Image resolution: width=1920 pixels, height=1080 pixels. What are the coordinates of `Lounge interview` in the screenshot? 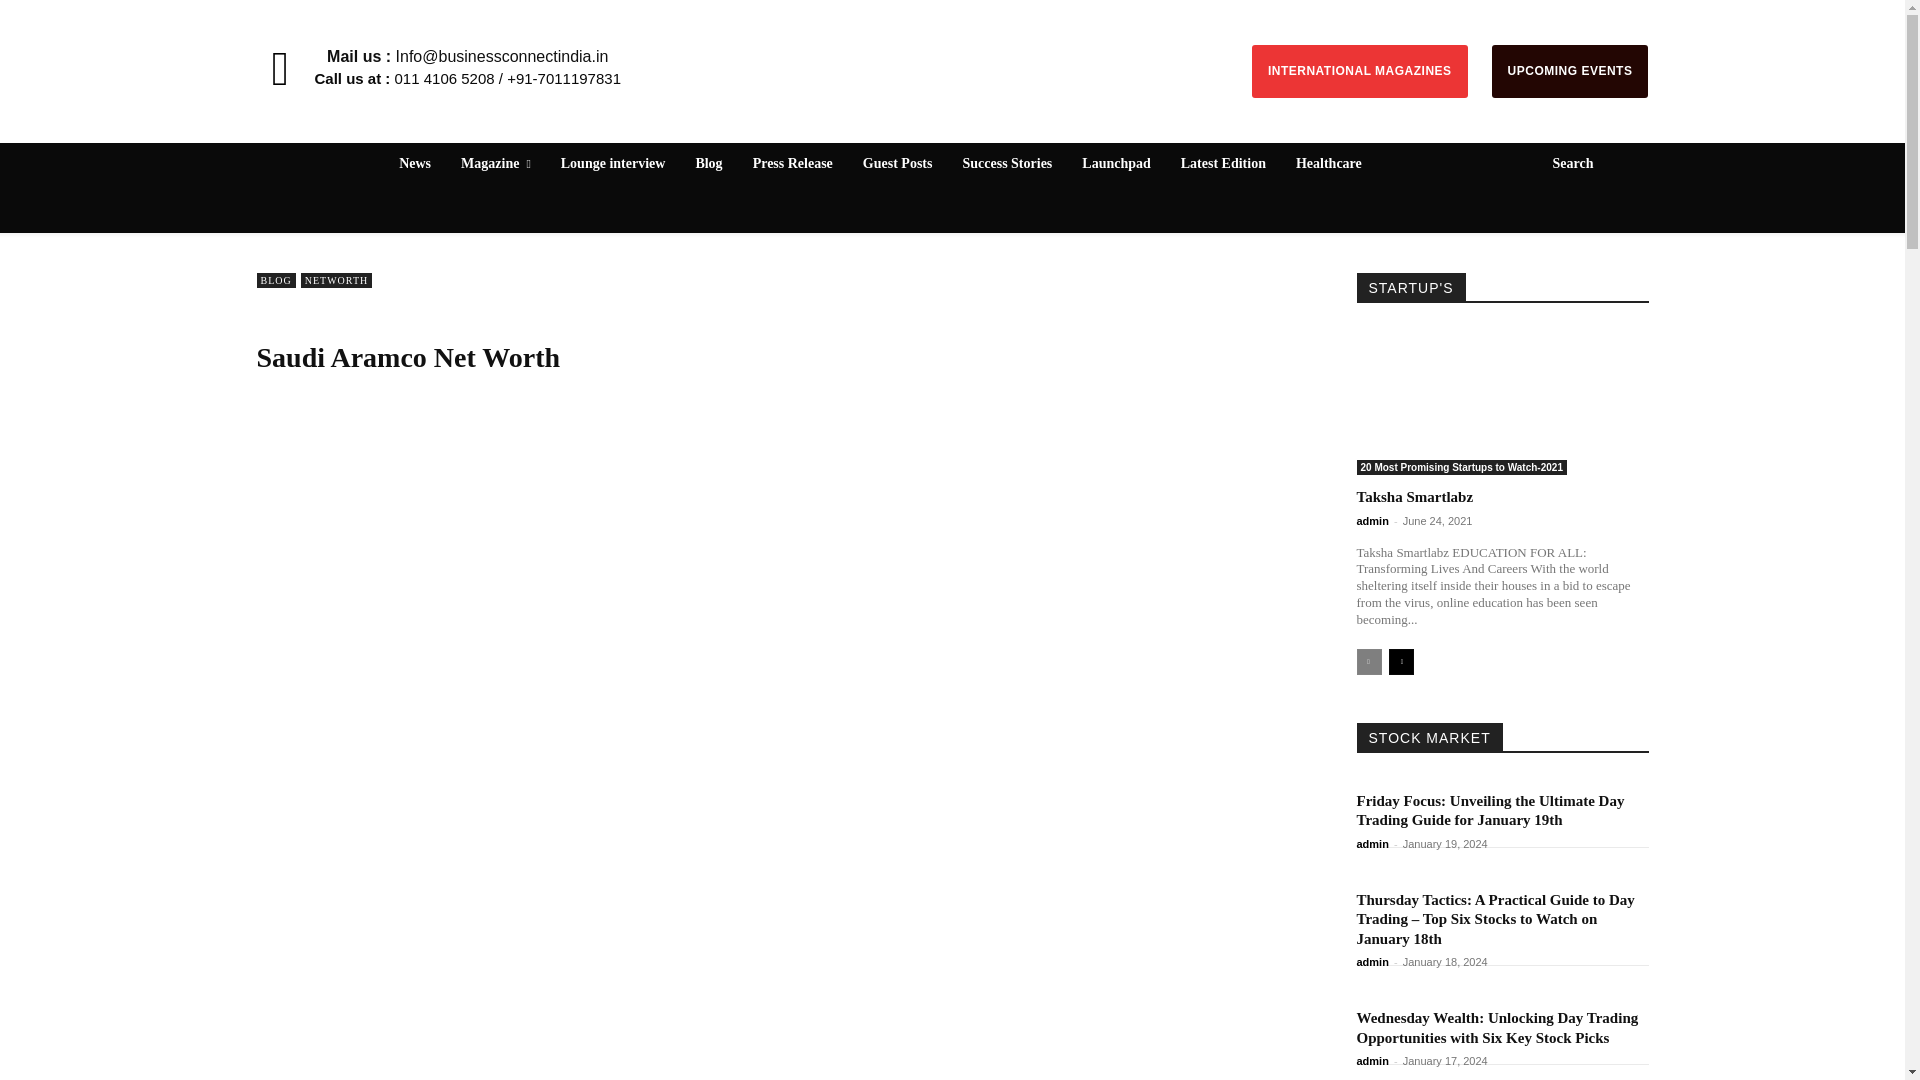 It's located at (613, 163).